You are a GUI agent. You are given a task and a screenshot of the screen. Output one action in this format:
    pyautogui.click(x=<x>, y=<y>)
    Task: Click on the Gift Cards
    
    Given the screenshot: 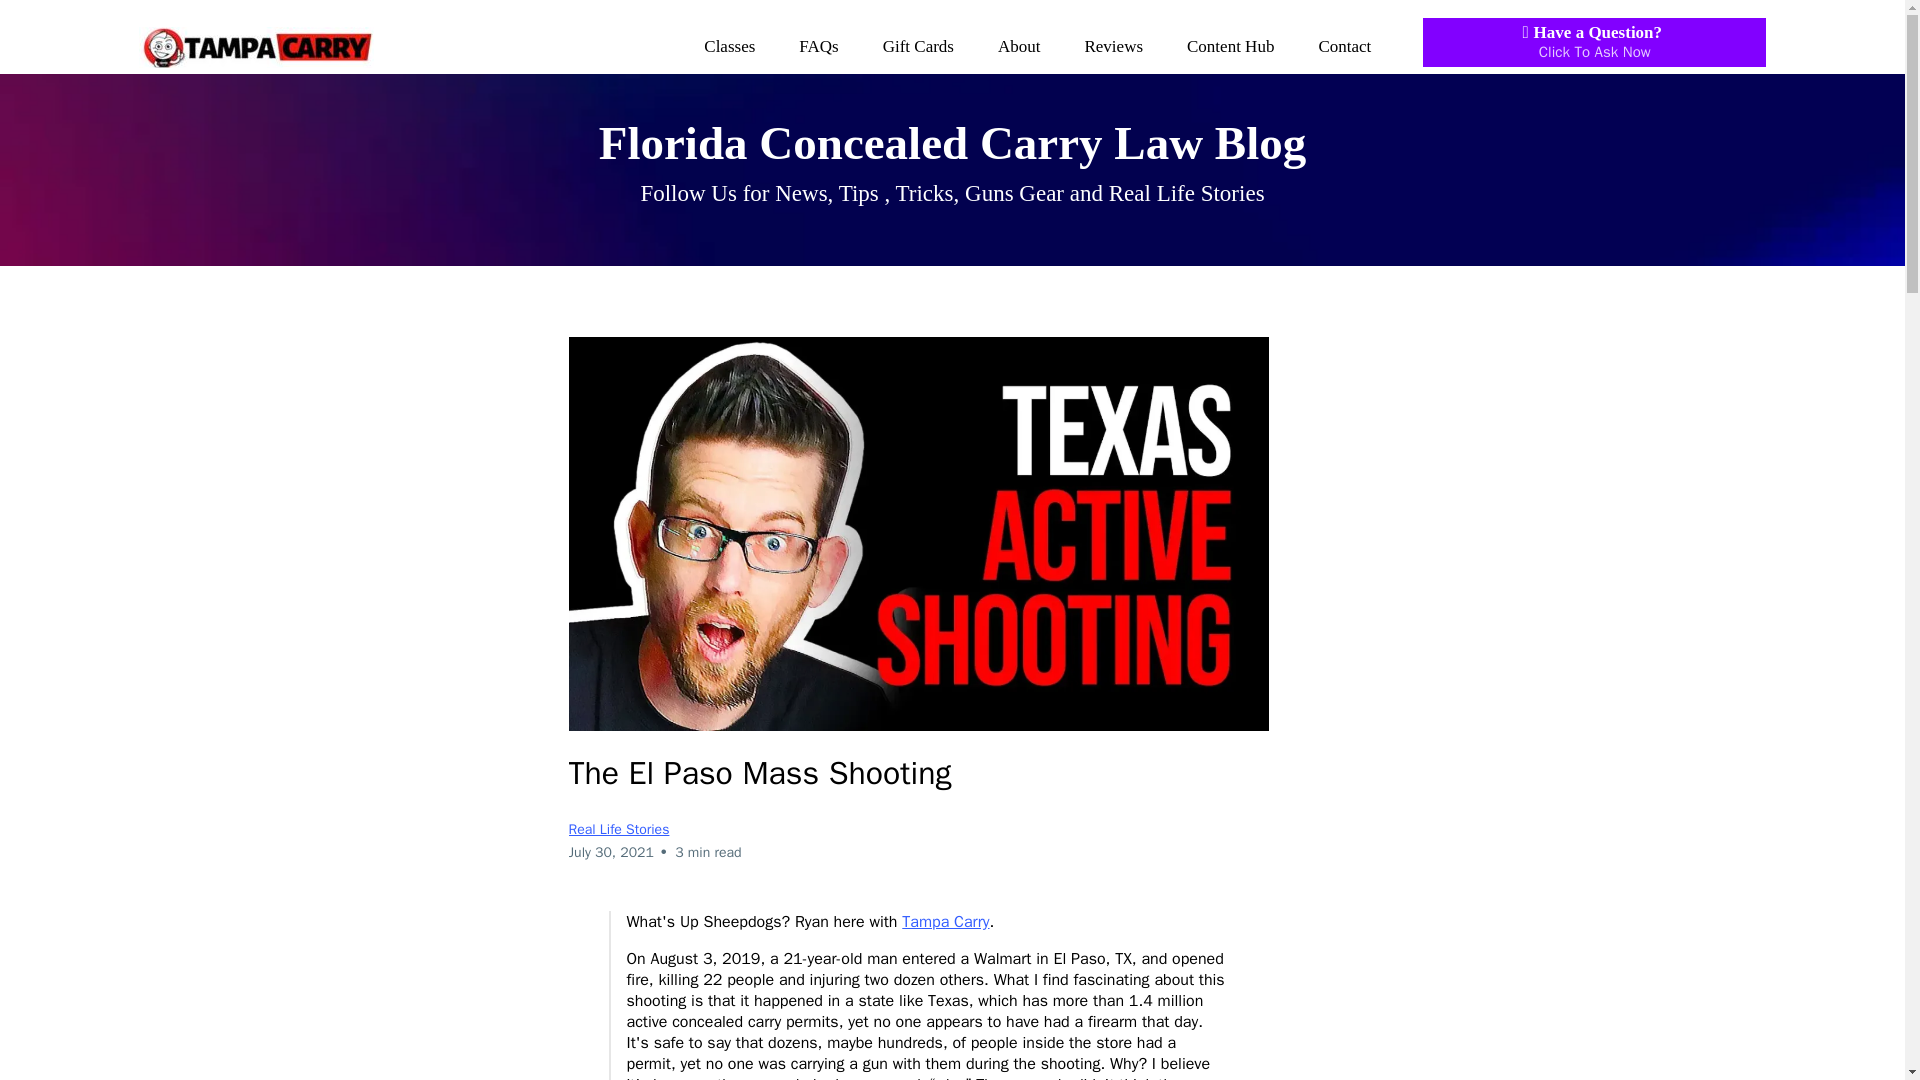 What is the action you would take?
    pyautogui.click(x=618, y=829)
    